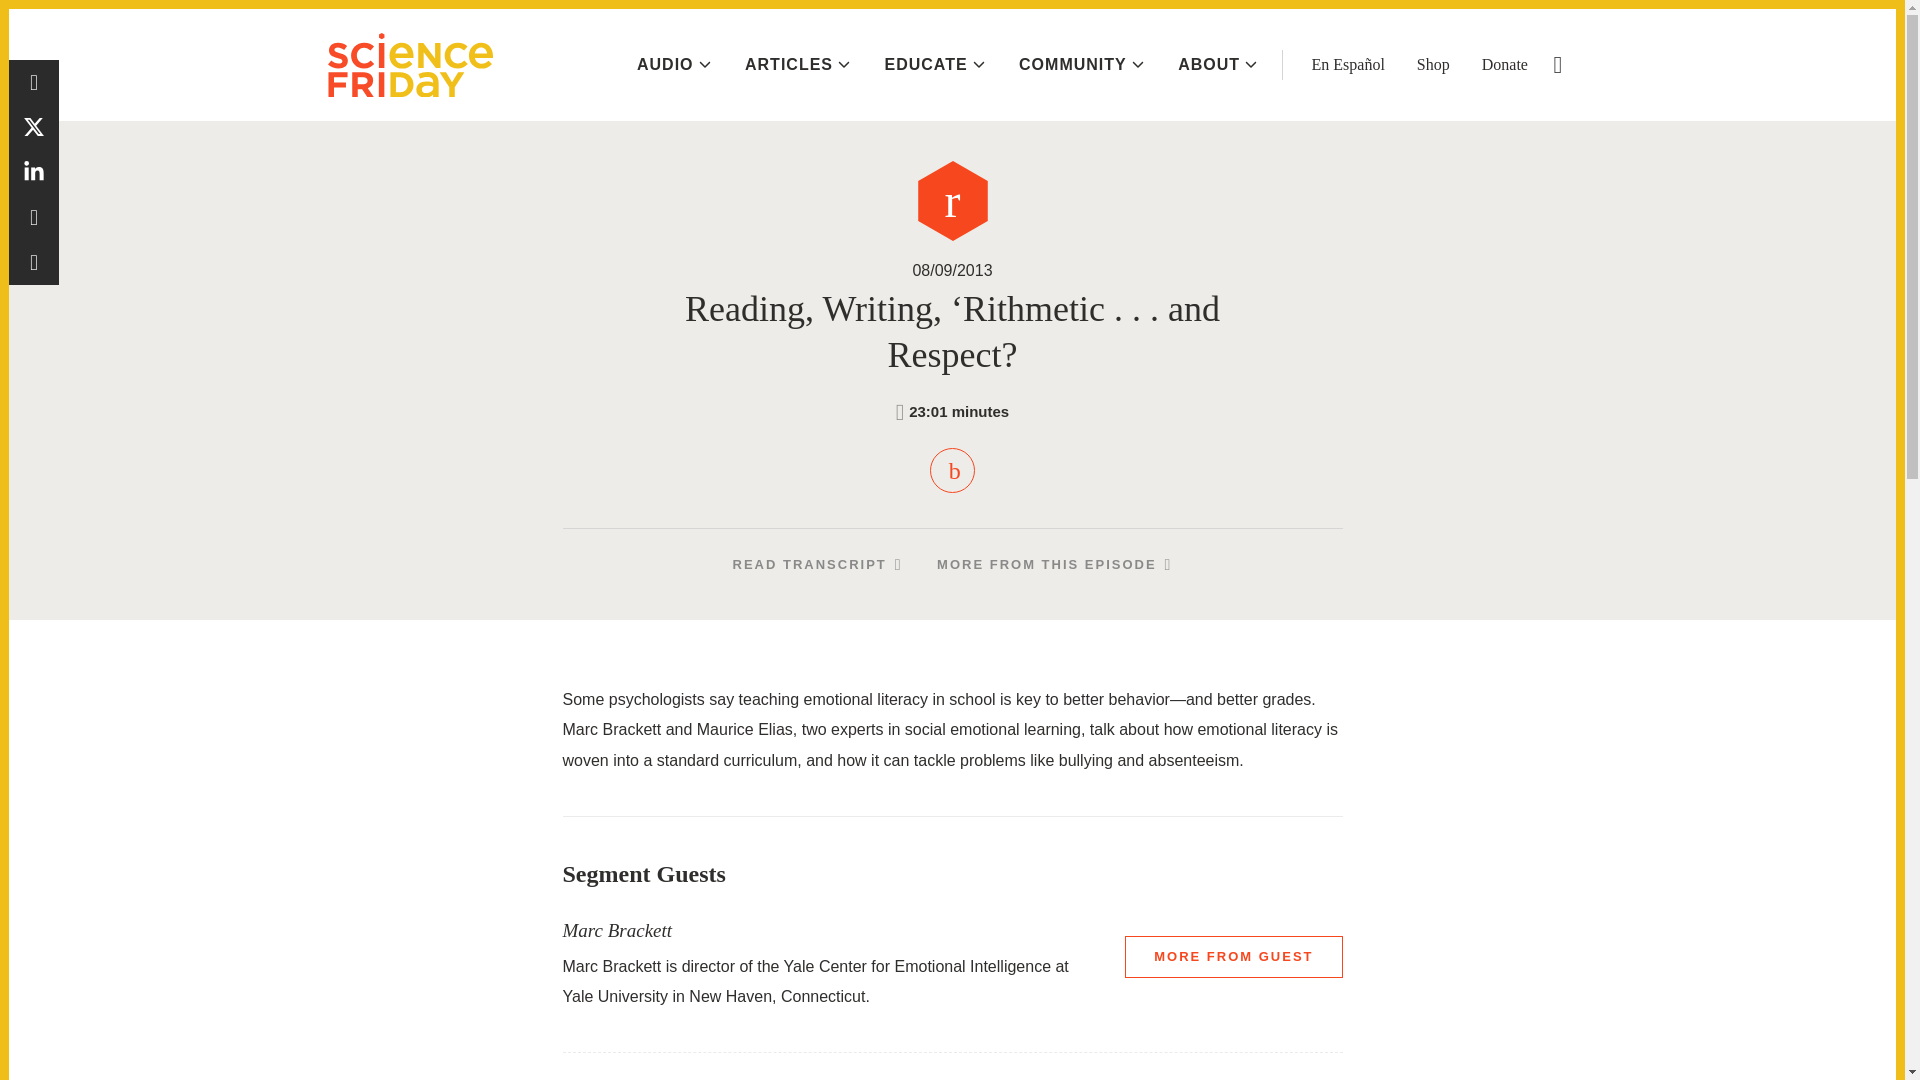 The width and height of the screenshot is (1920, 1080). Describe the element at coordinates (34, 262) in the screenshot. I see `Email` at that location.